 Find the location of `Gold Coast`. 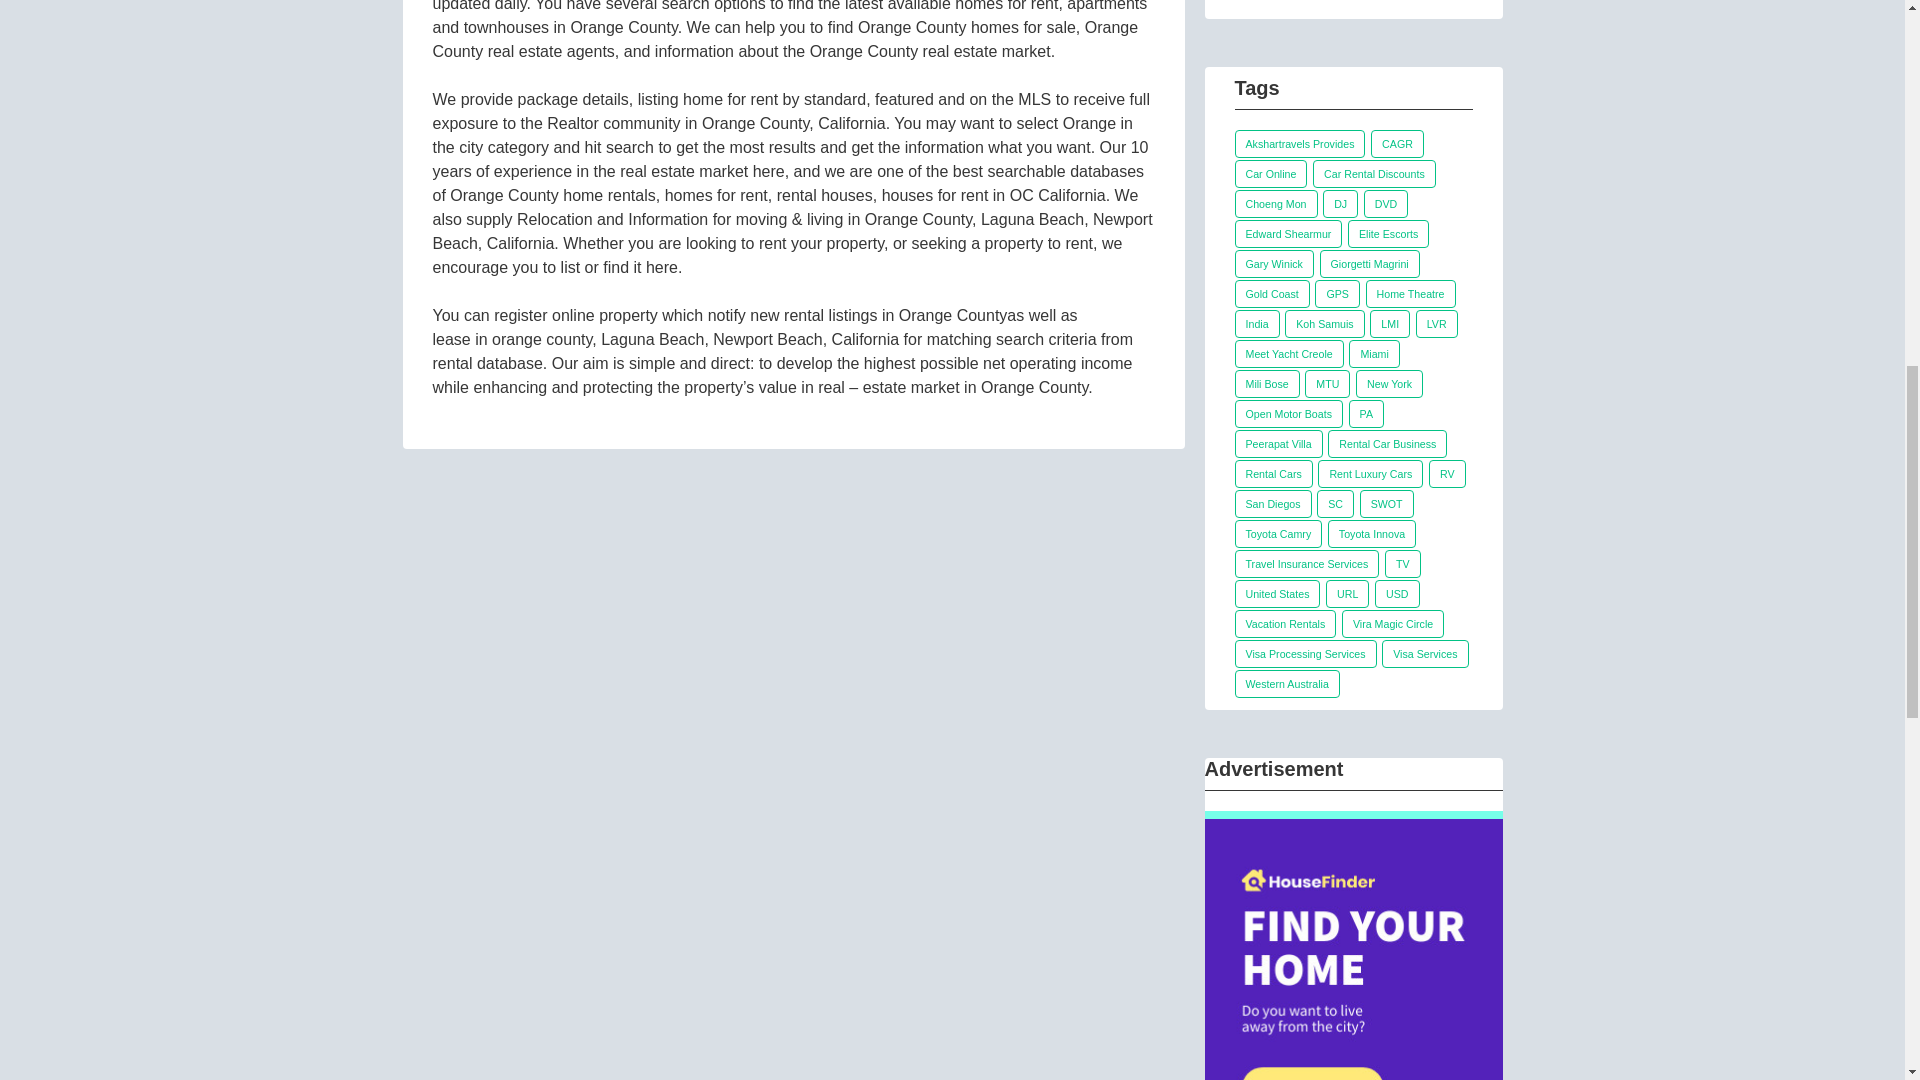

Gold Coast is located at coordinates (1272, 293).